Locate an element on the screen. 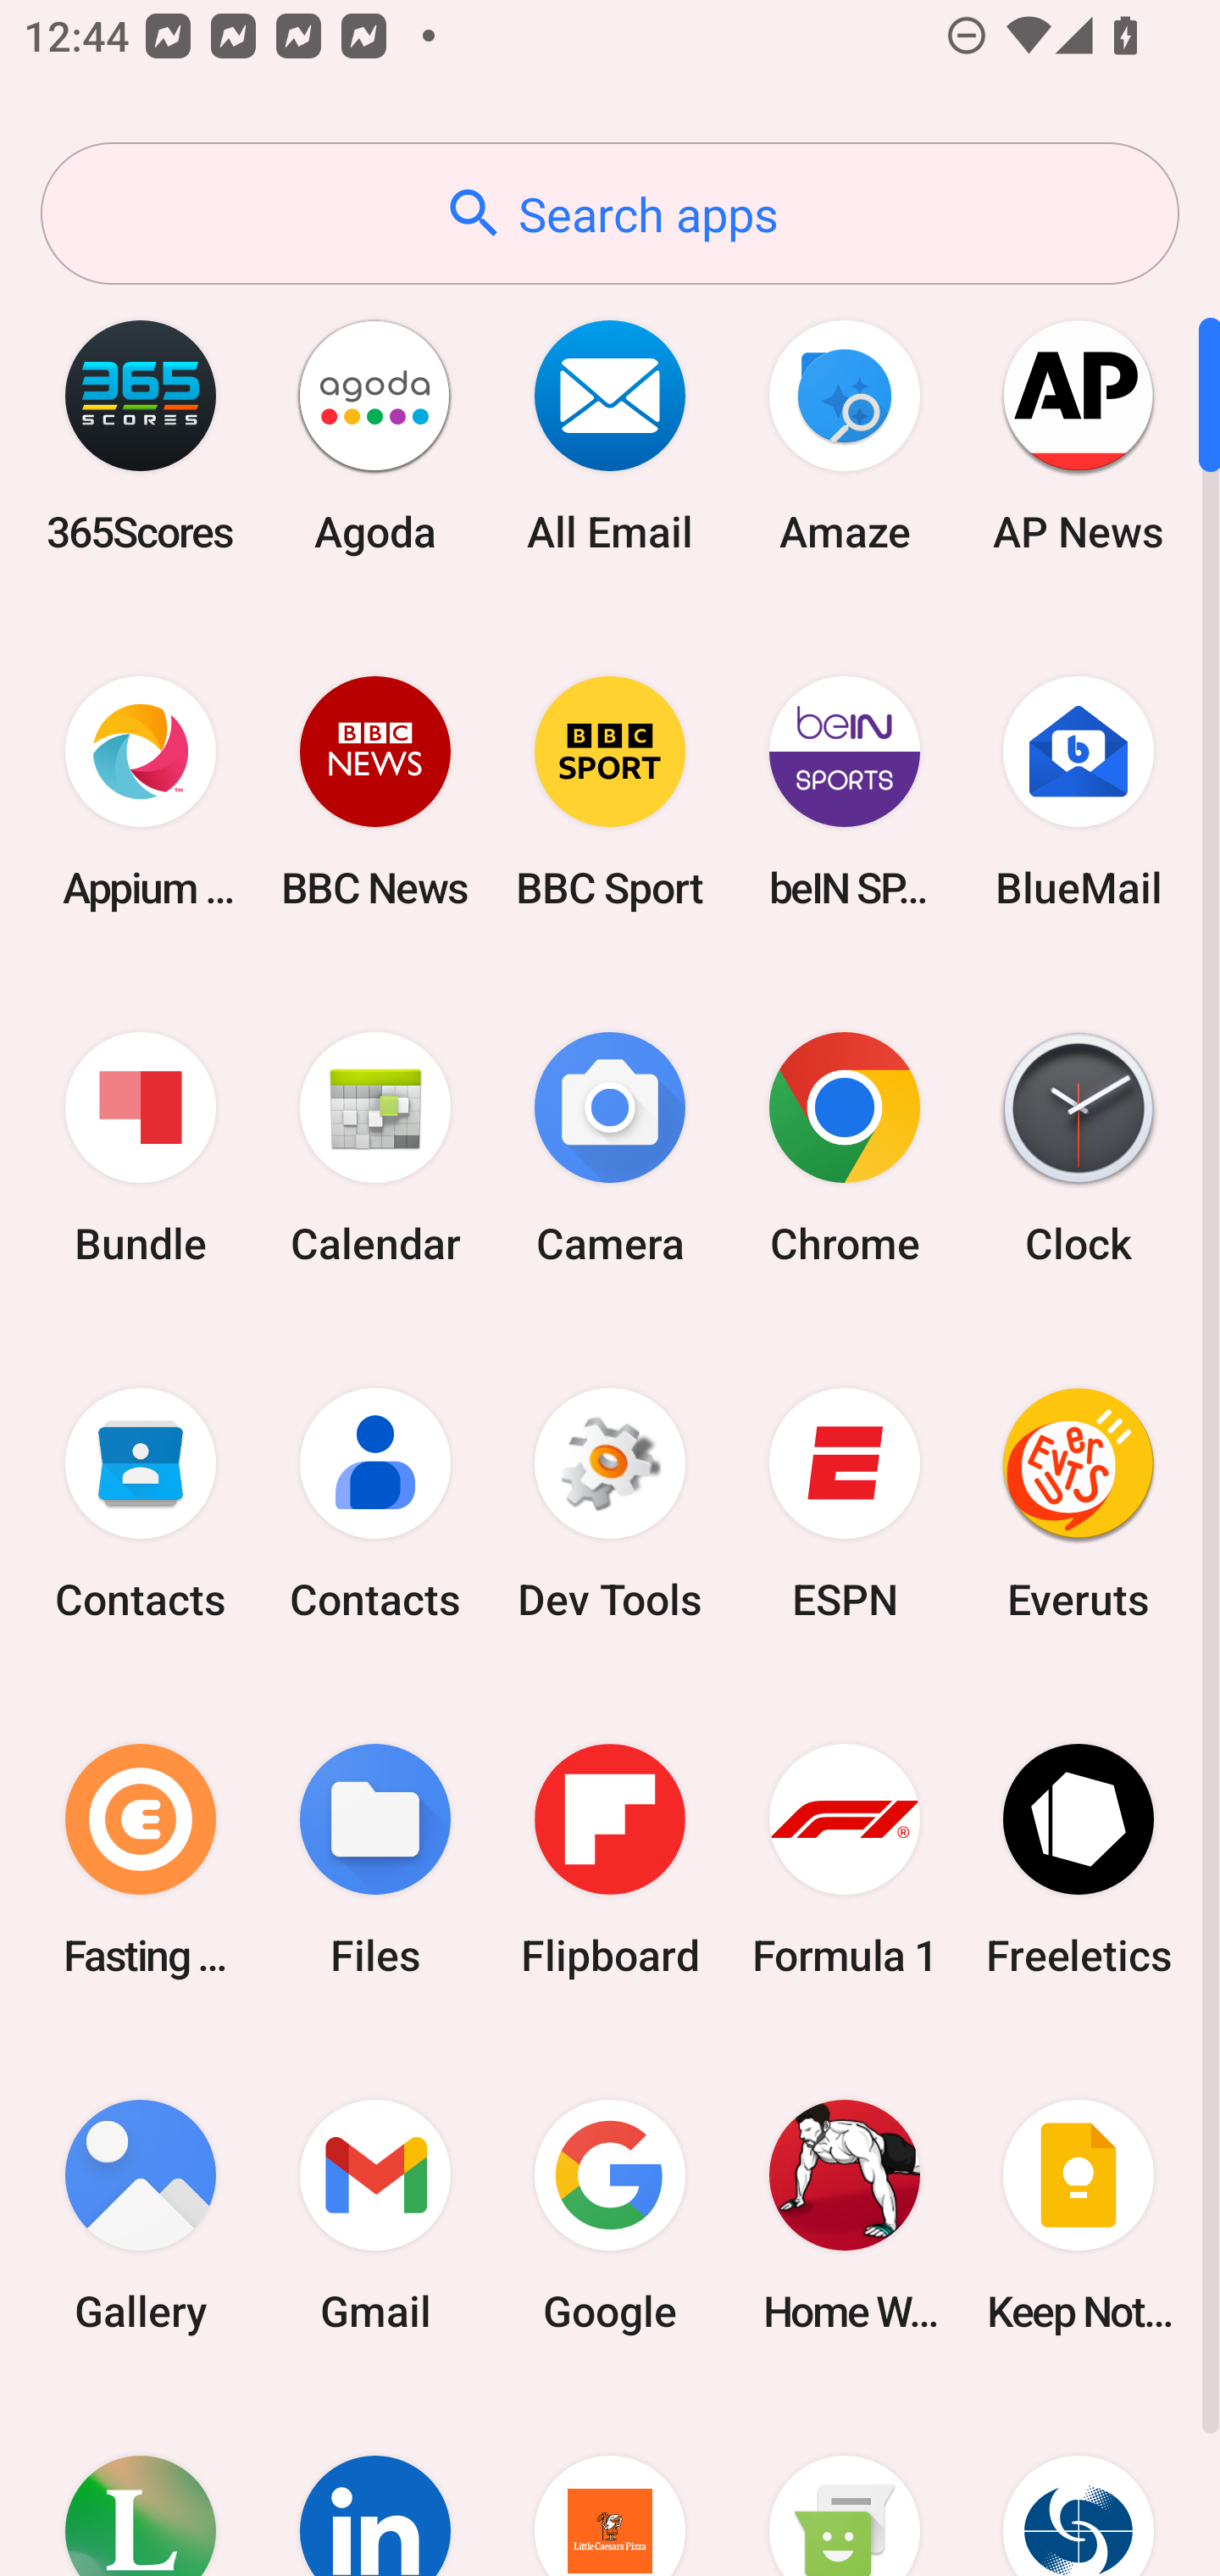 This screenshot has height=2576, width=1220. All Email is located at coordinates (610, 436).